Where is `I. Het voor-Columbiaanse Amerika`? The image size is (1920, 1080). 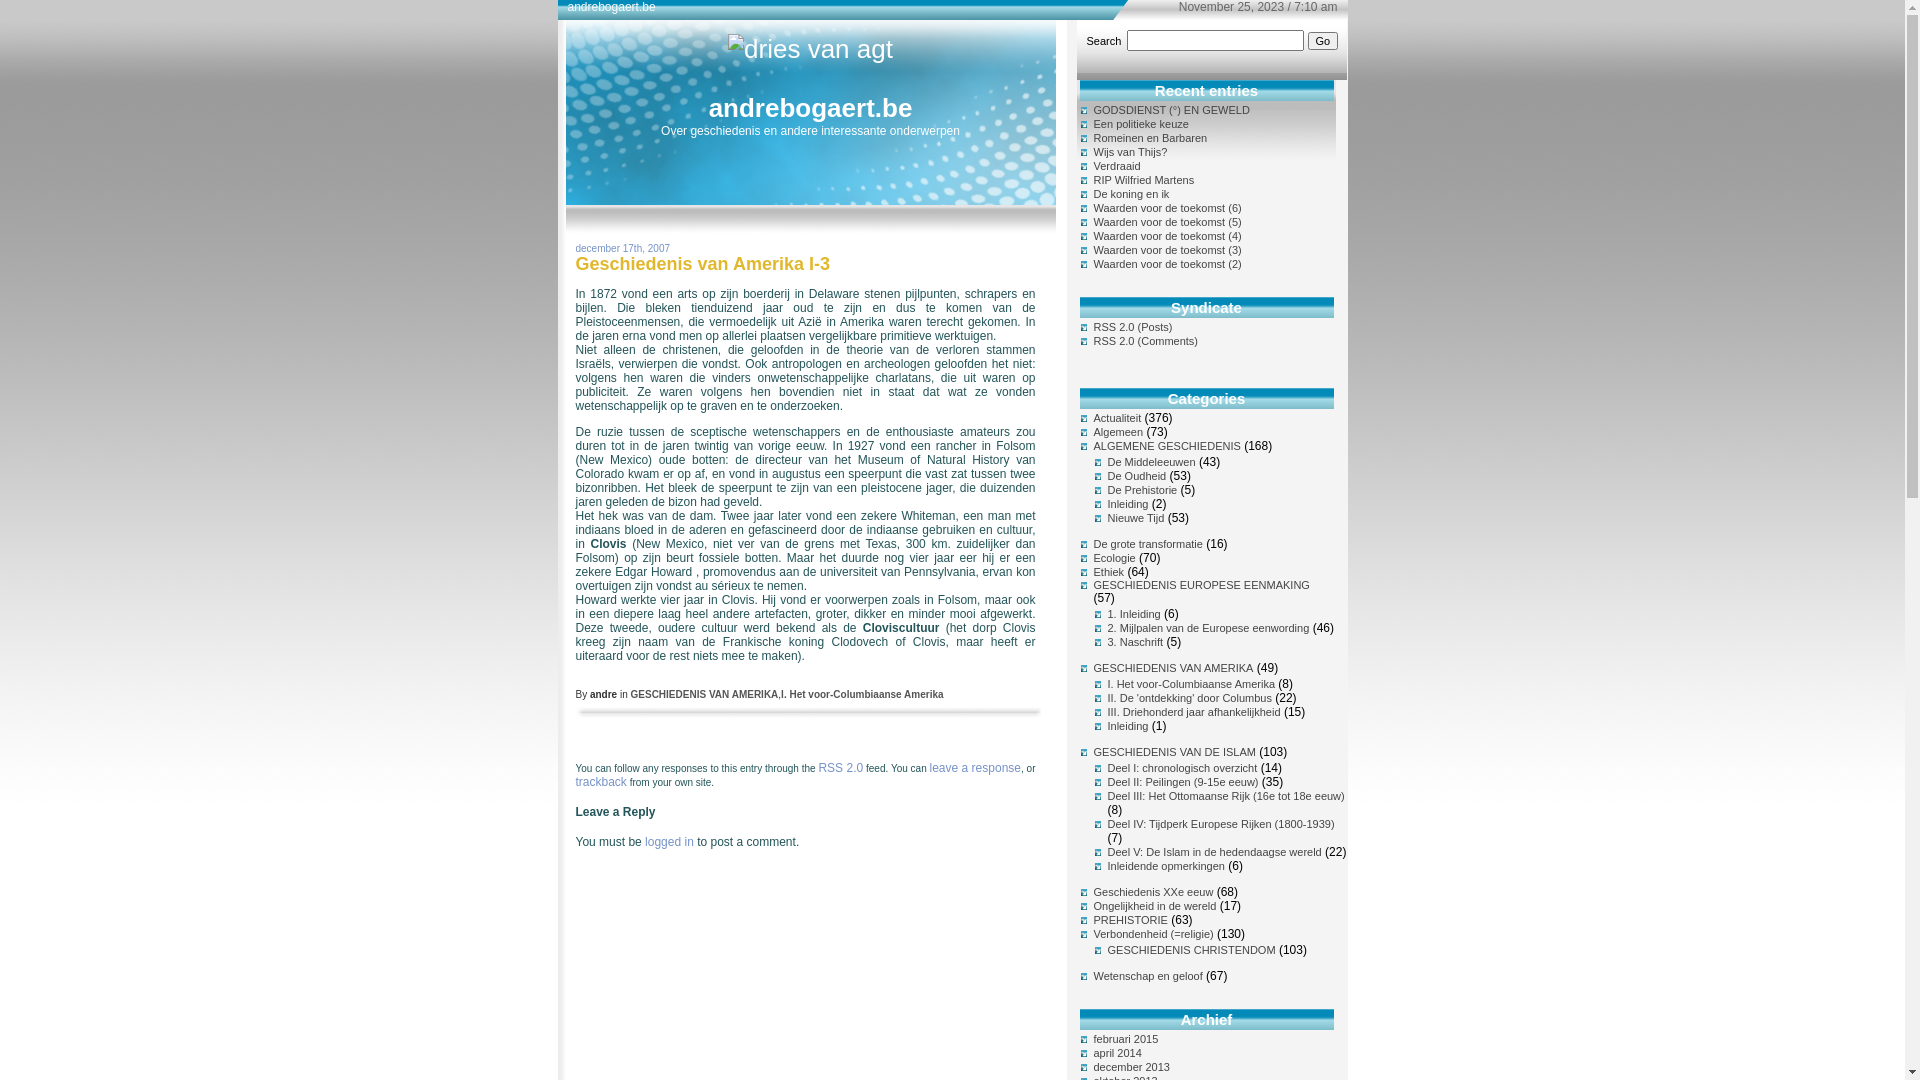
I. Het voor-Columbiaanse Amerika is located at coordinates (1192, 684).